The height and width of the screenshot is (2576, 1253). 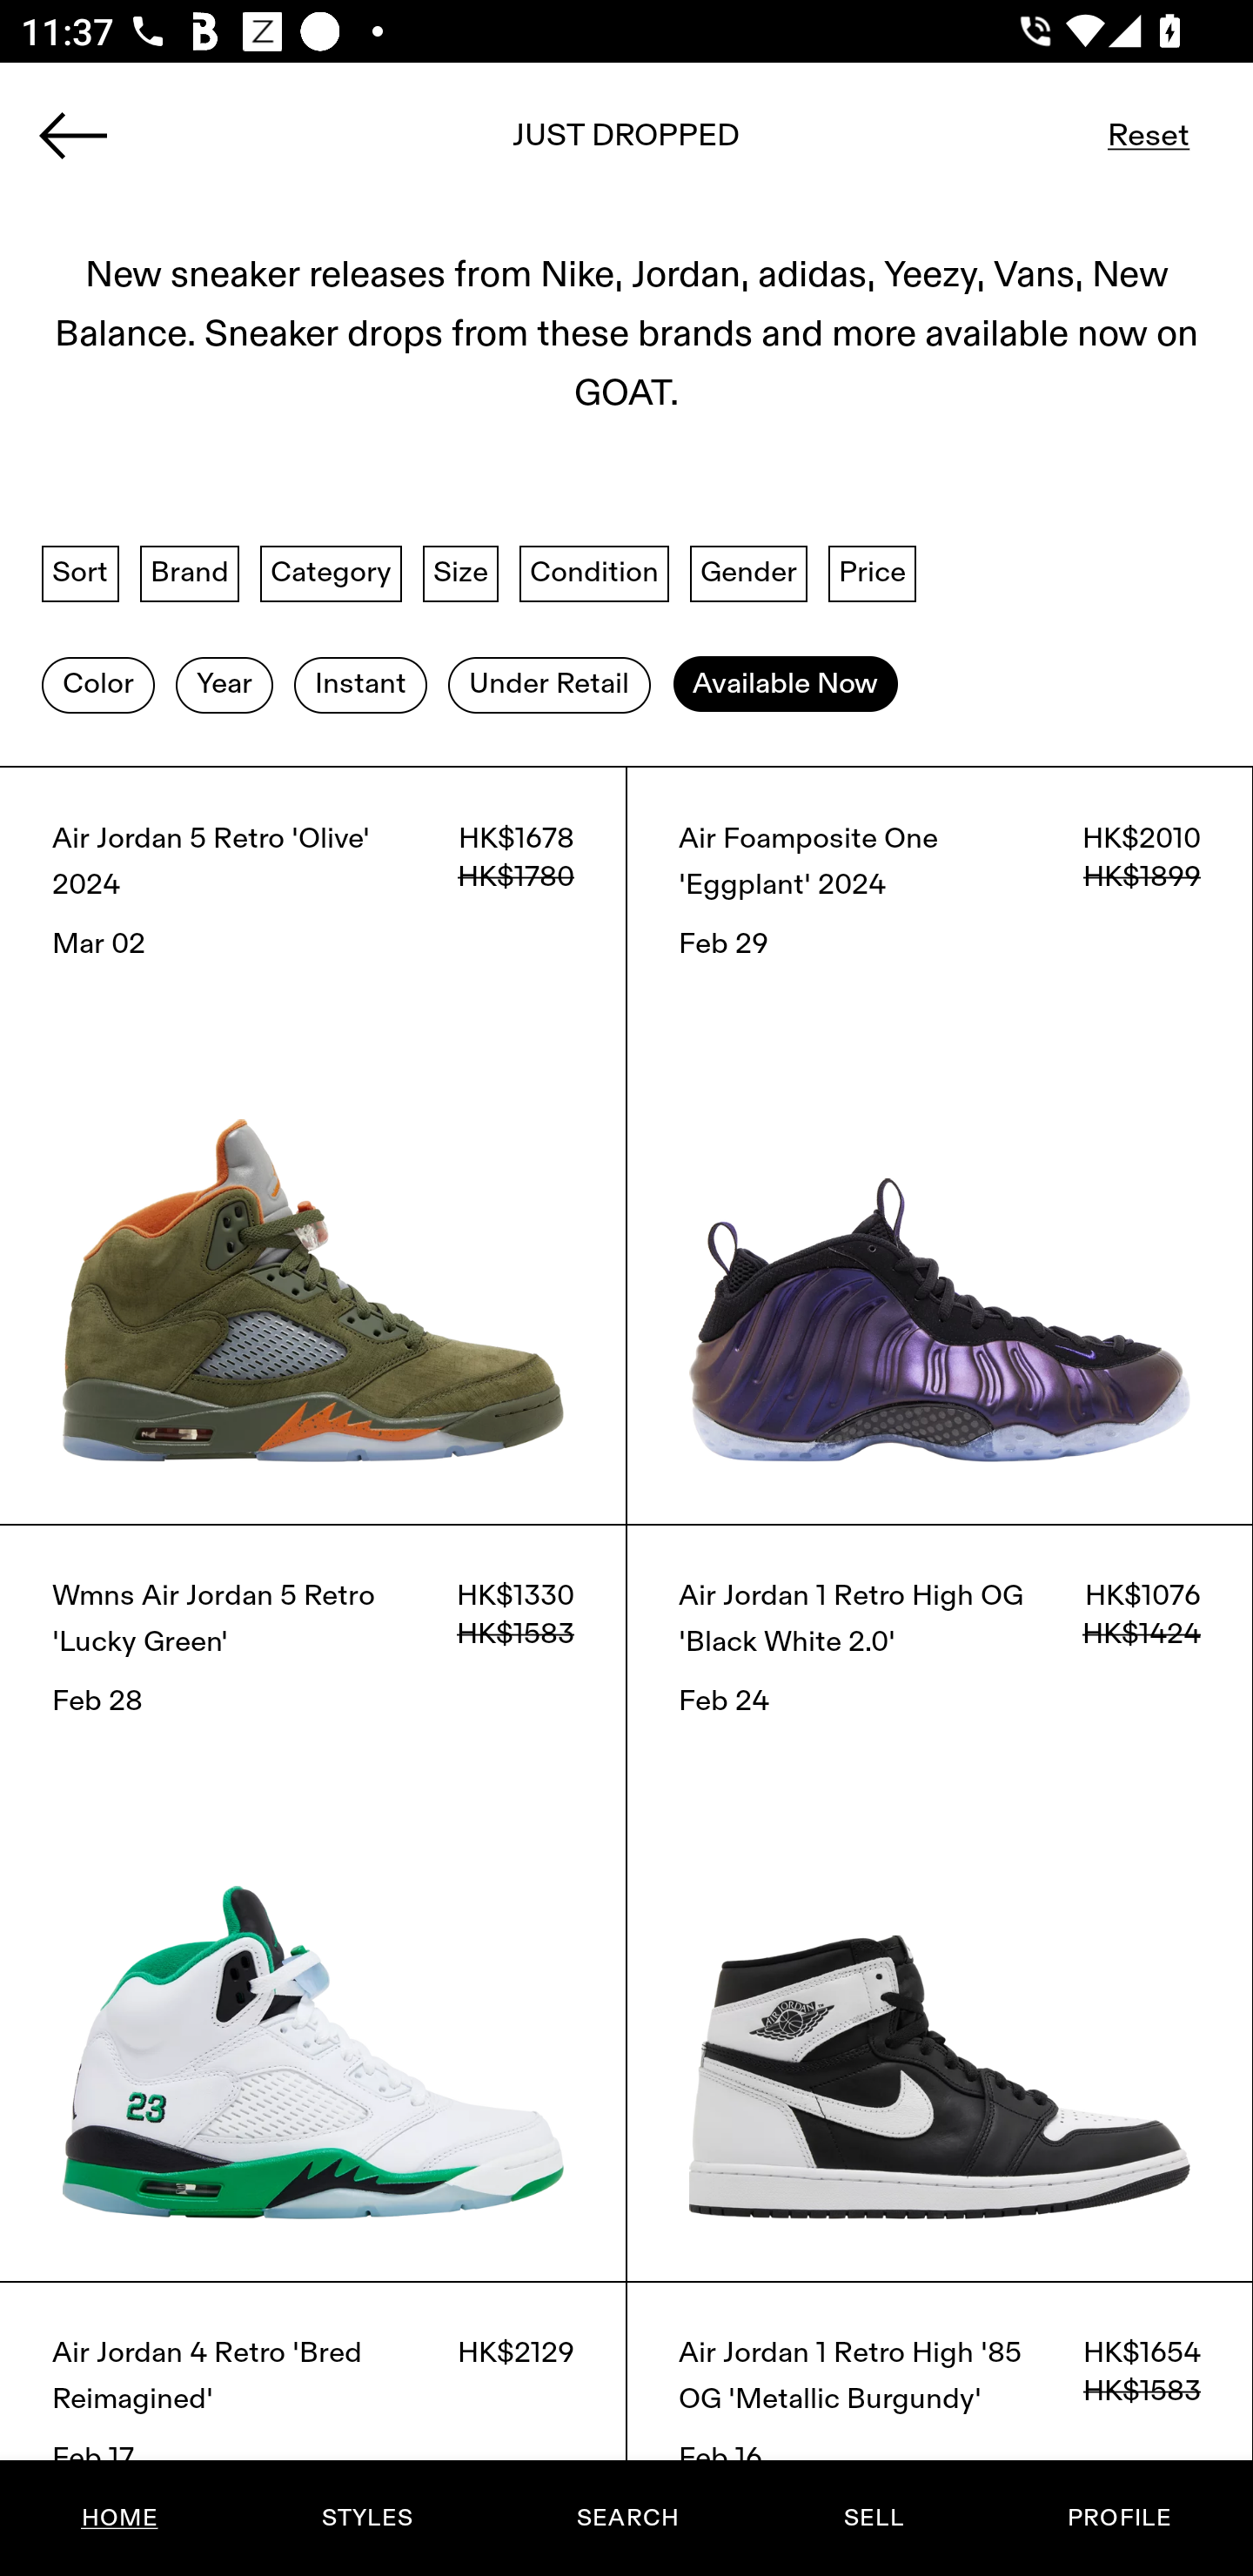 I want to click on Available Now, so click(x=785, y=683).